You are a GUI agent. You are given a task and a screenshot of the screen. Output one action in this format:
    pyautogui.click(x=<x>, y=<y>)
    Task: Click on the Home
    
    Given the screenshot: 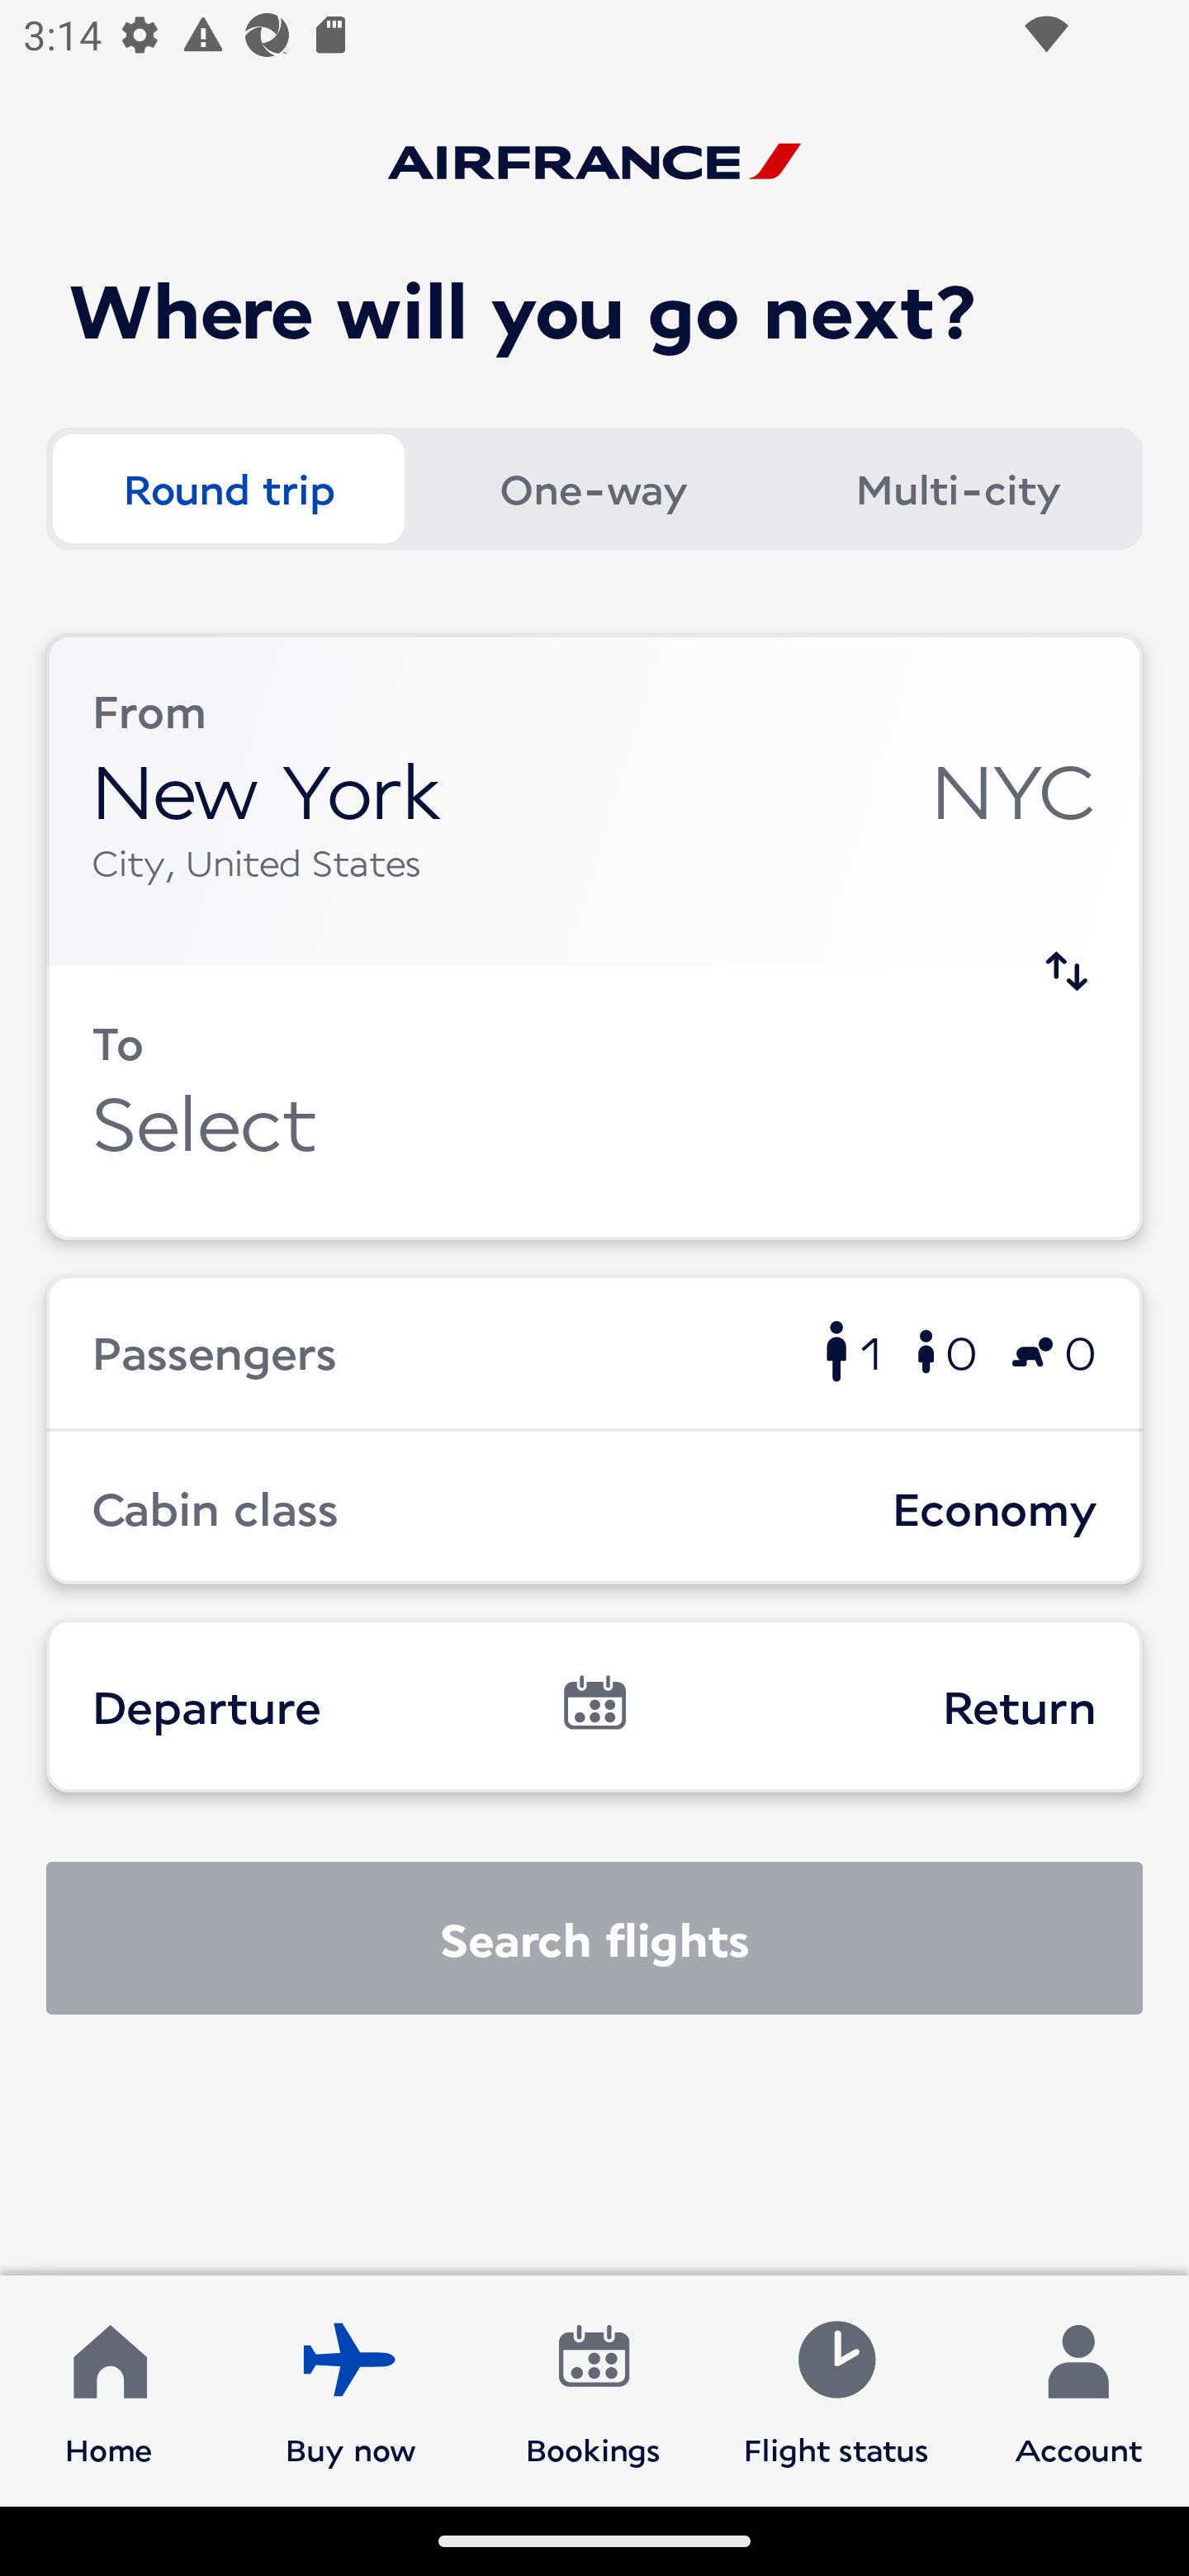 What is the action you would take?
    pyautogui.click(x=109, y=2389)
    